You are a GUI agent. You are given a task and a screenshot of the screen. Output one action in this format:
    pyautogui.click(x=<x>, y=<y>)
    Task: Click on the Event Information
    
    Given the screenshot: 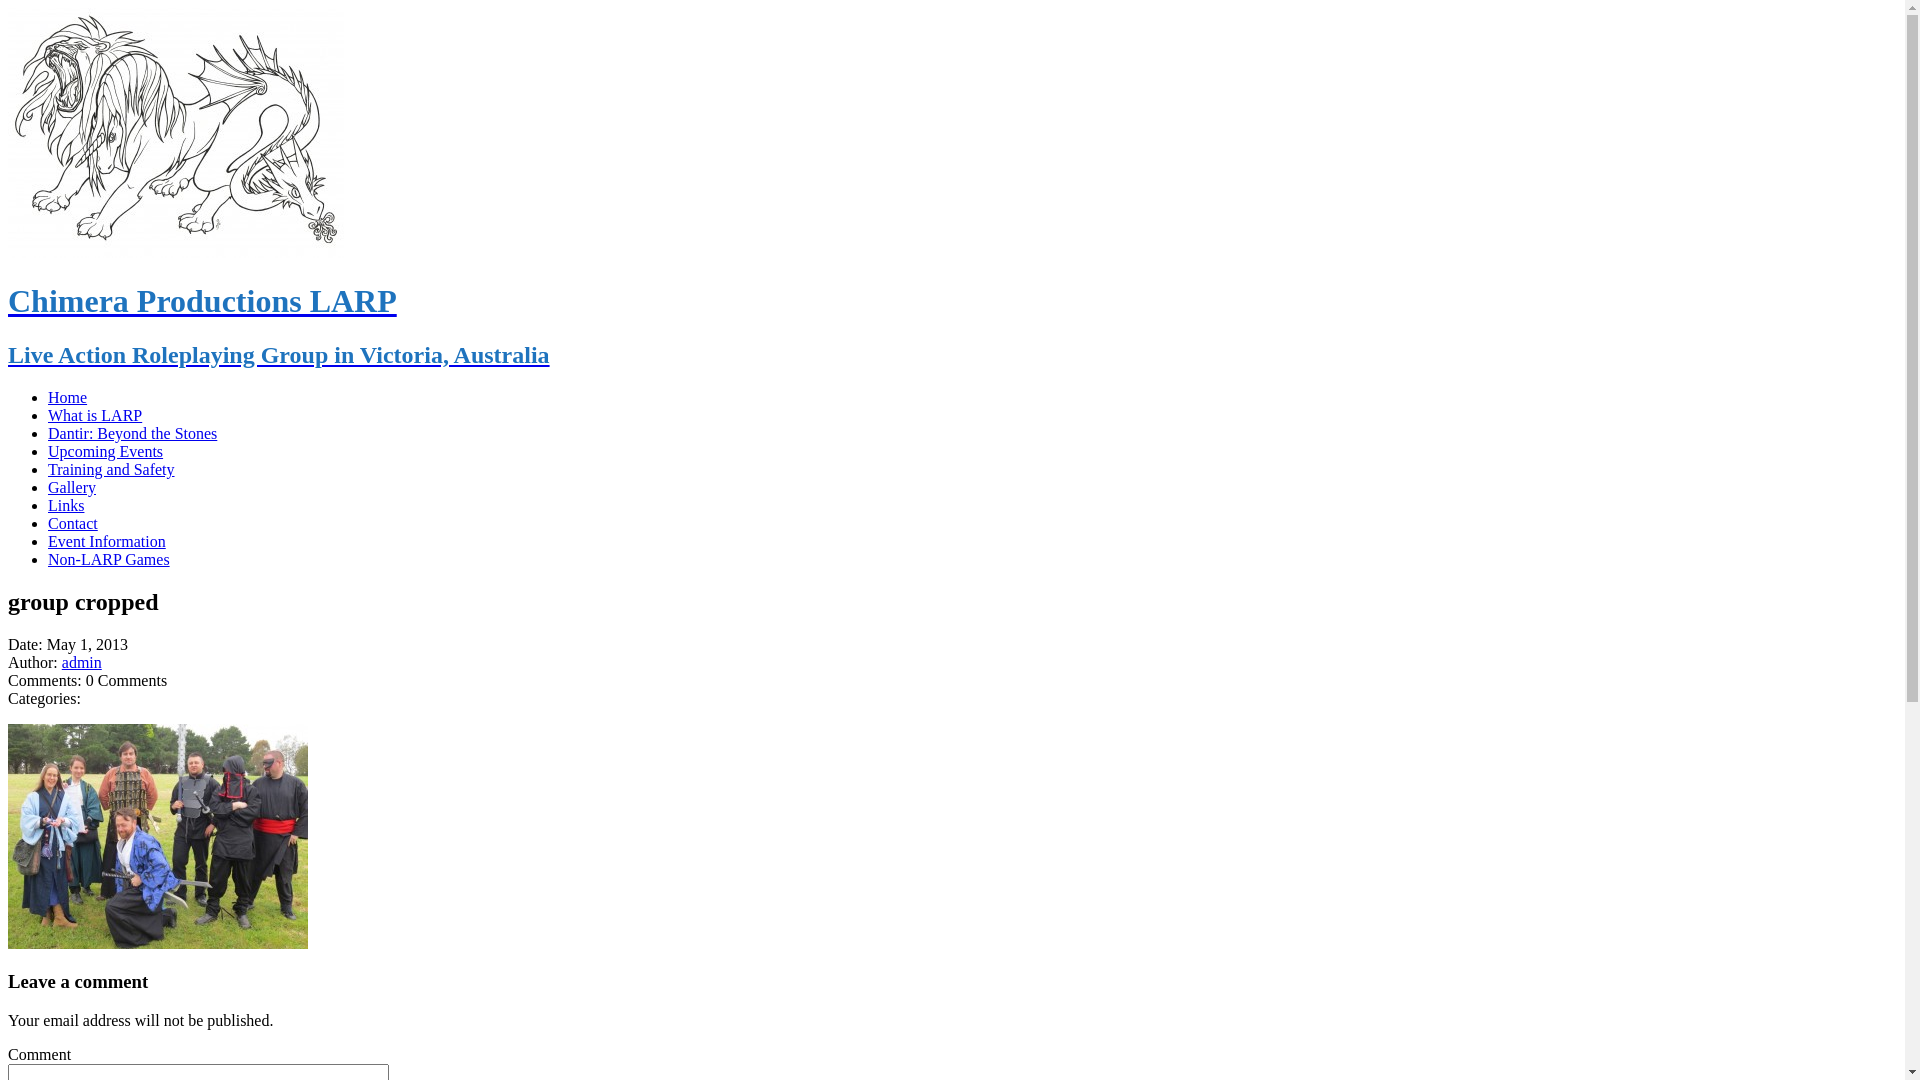 What is the action you would take?
    pyautogui.click(x=107, y=542)
    